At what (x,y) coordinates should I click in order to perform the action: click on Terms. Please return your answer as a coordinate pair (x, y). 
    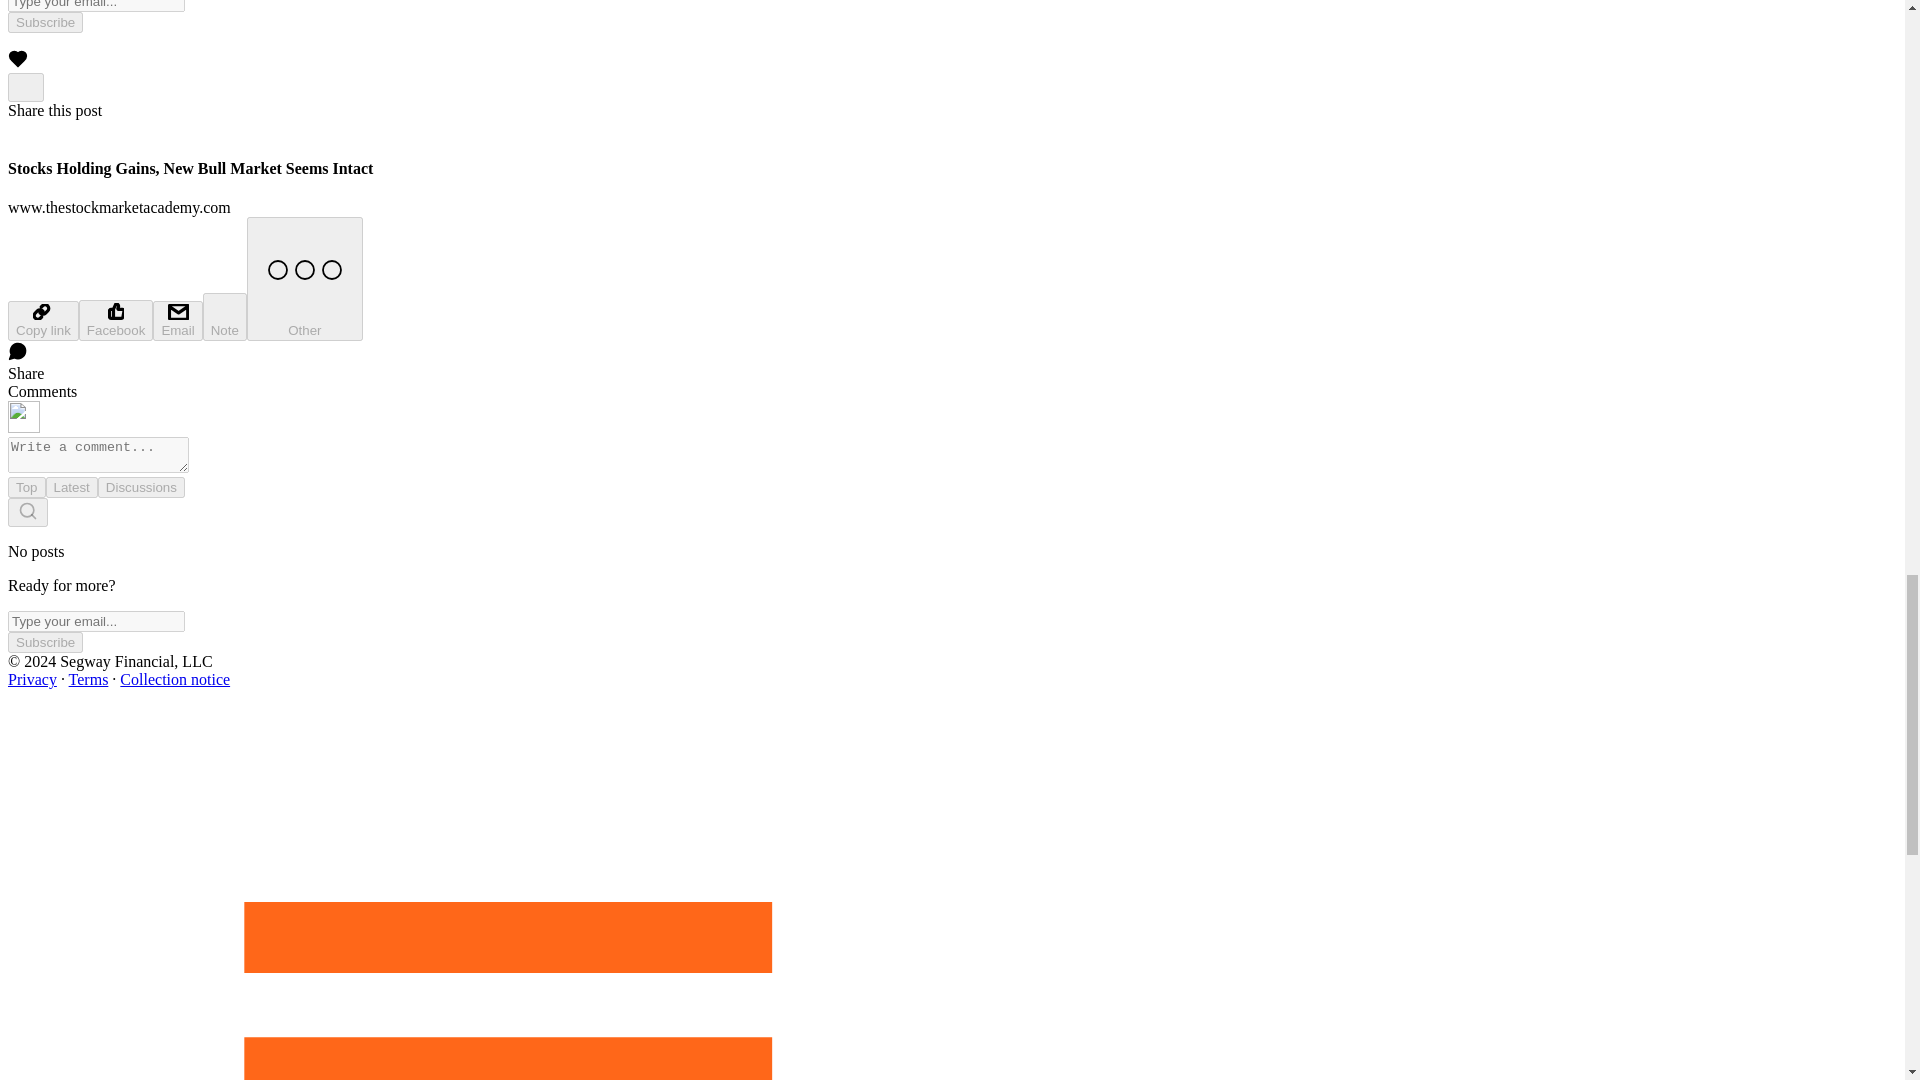
    Looking at the image, I should click on (89, 678).